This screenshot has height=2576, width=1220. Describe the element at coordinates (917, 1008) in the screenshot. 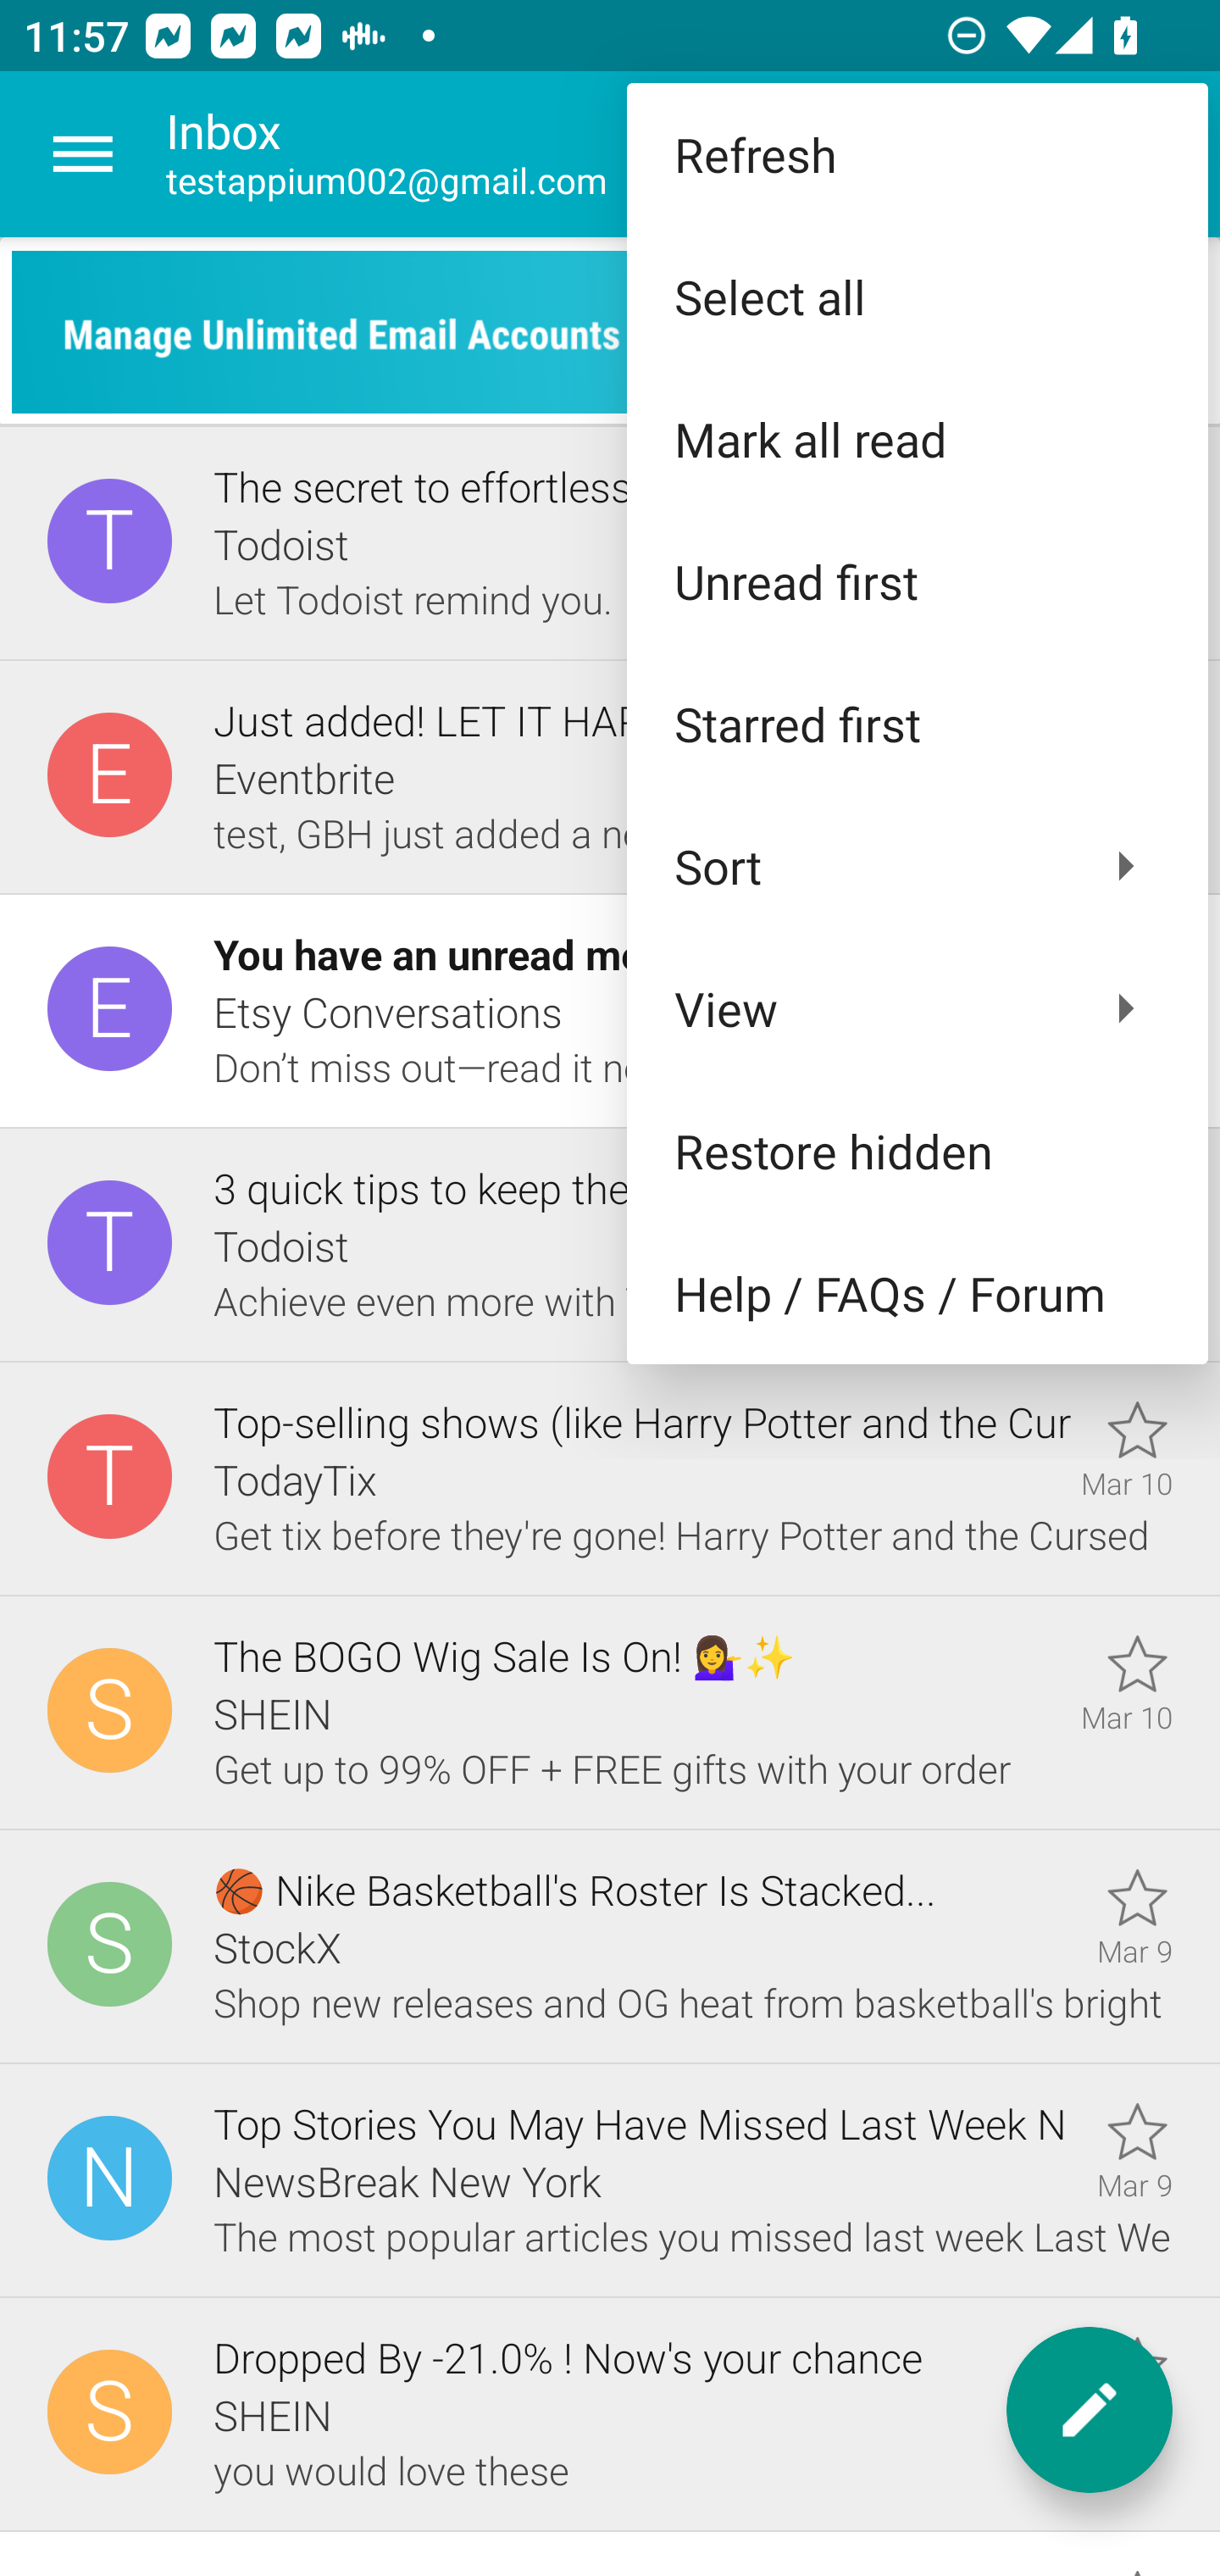

I see `View` at that location.